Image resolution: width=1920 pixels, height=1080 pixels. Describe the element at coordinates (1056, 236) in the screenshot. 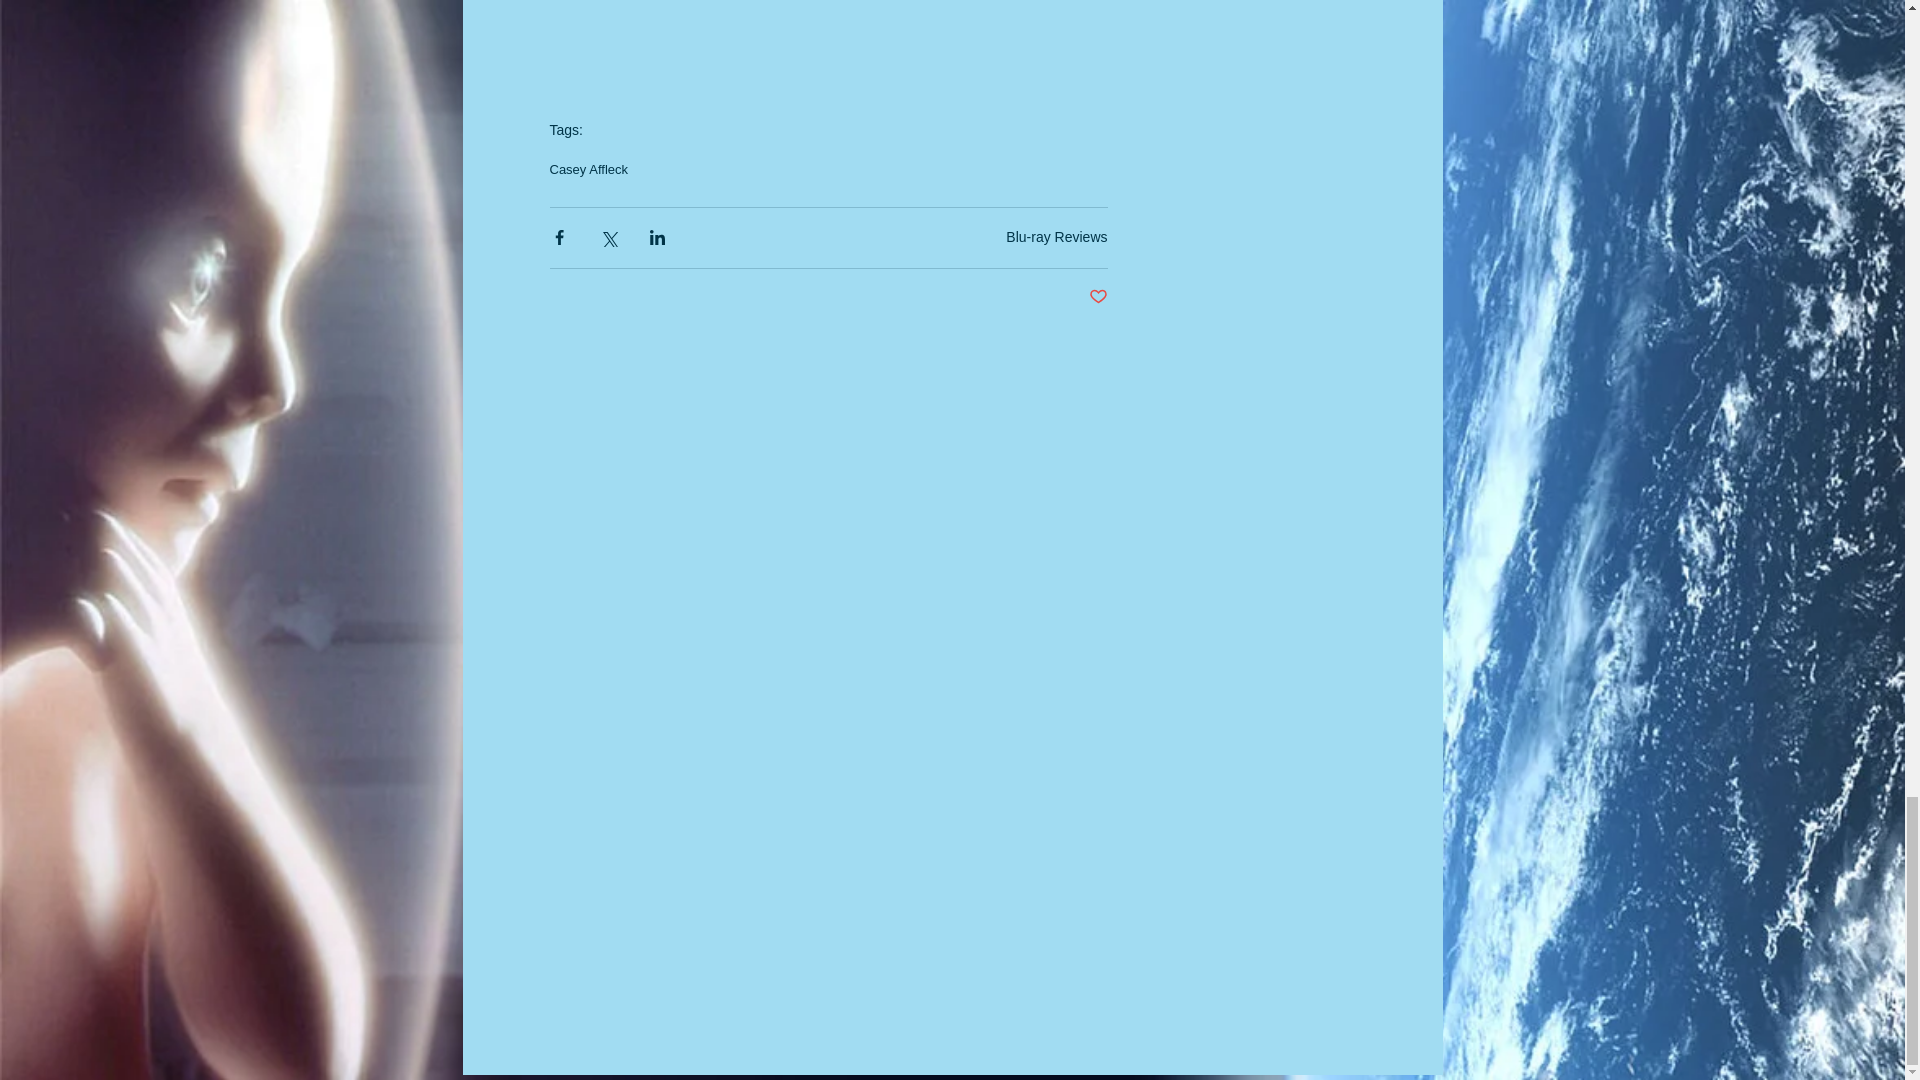

I see `Blu-ray Reviews` at that location.